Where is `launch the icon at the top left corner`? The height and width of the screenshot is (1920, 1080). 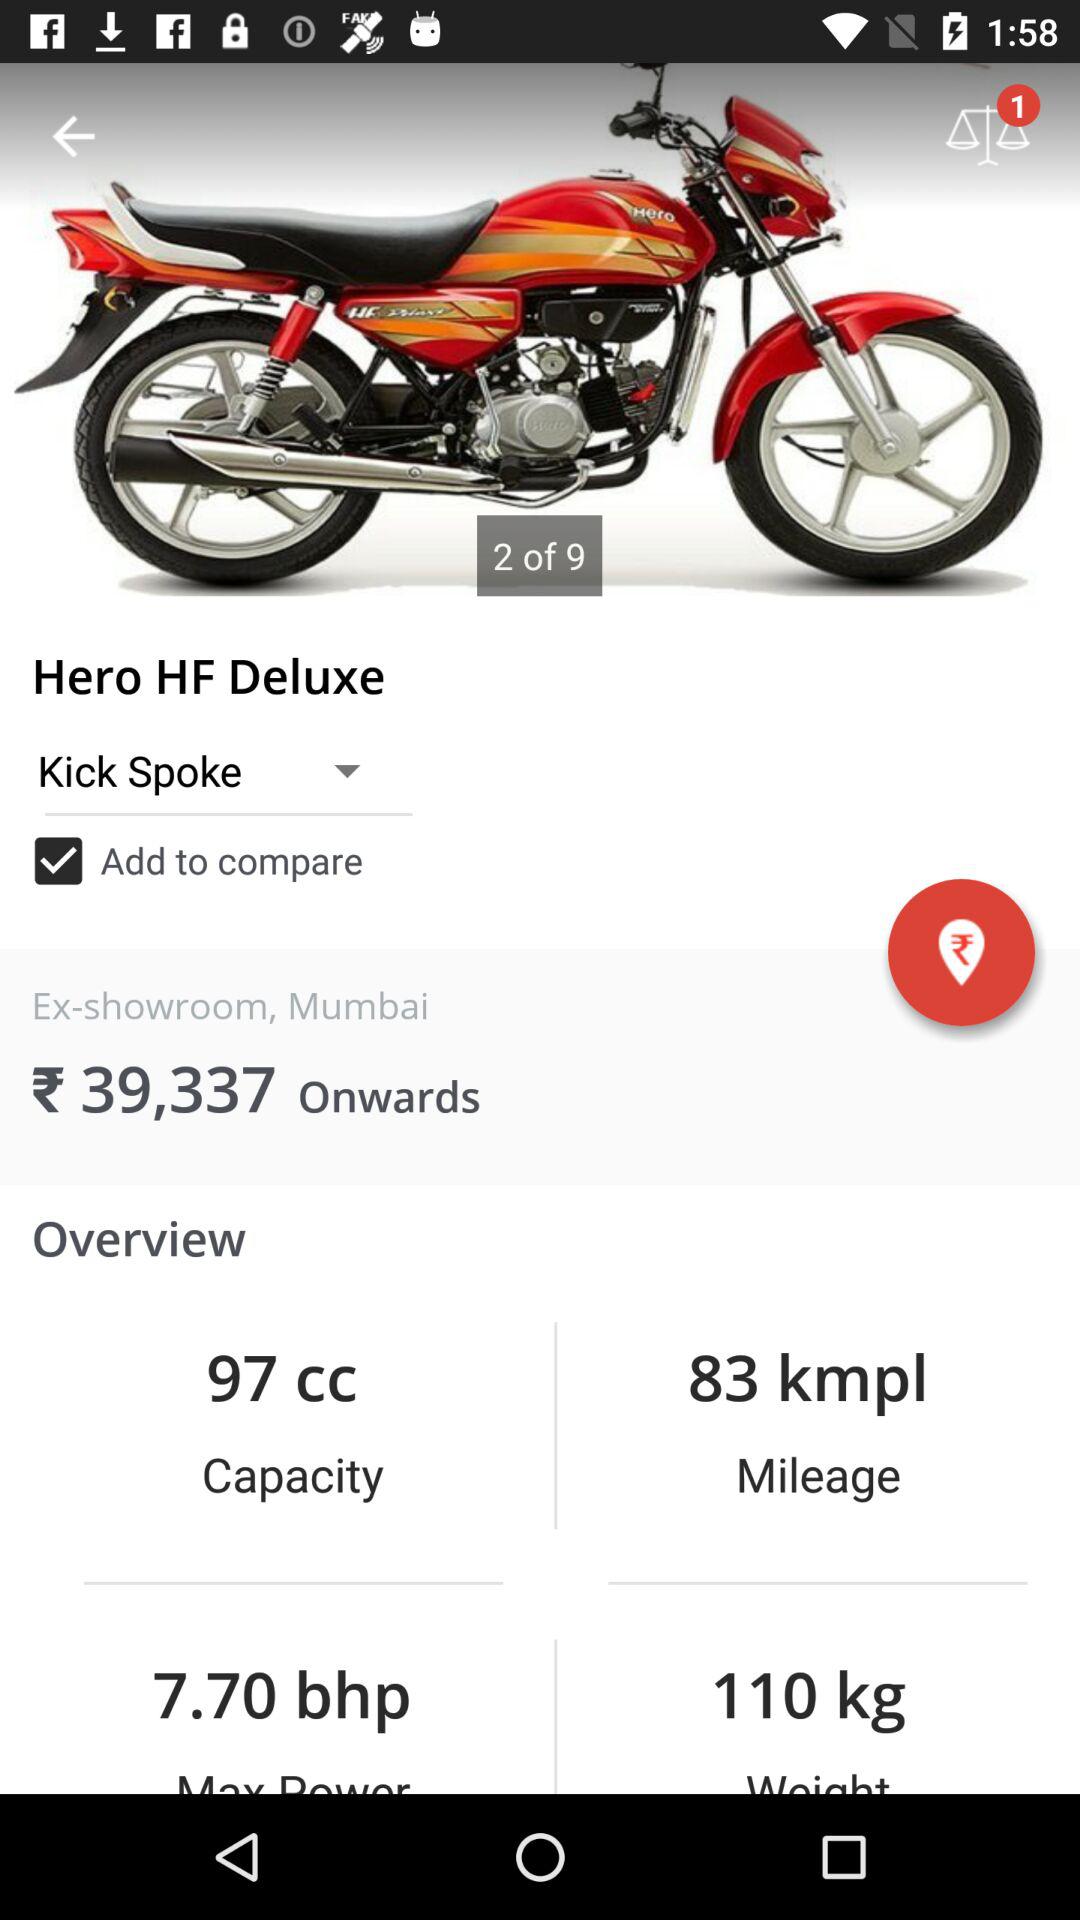 launch the icon at the top left corner is located at coordinates (73, 136).